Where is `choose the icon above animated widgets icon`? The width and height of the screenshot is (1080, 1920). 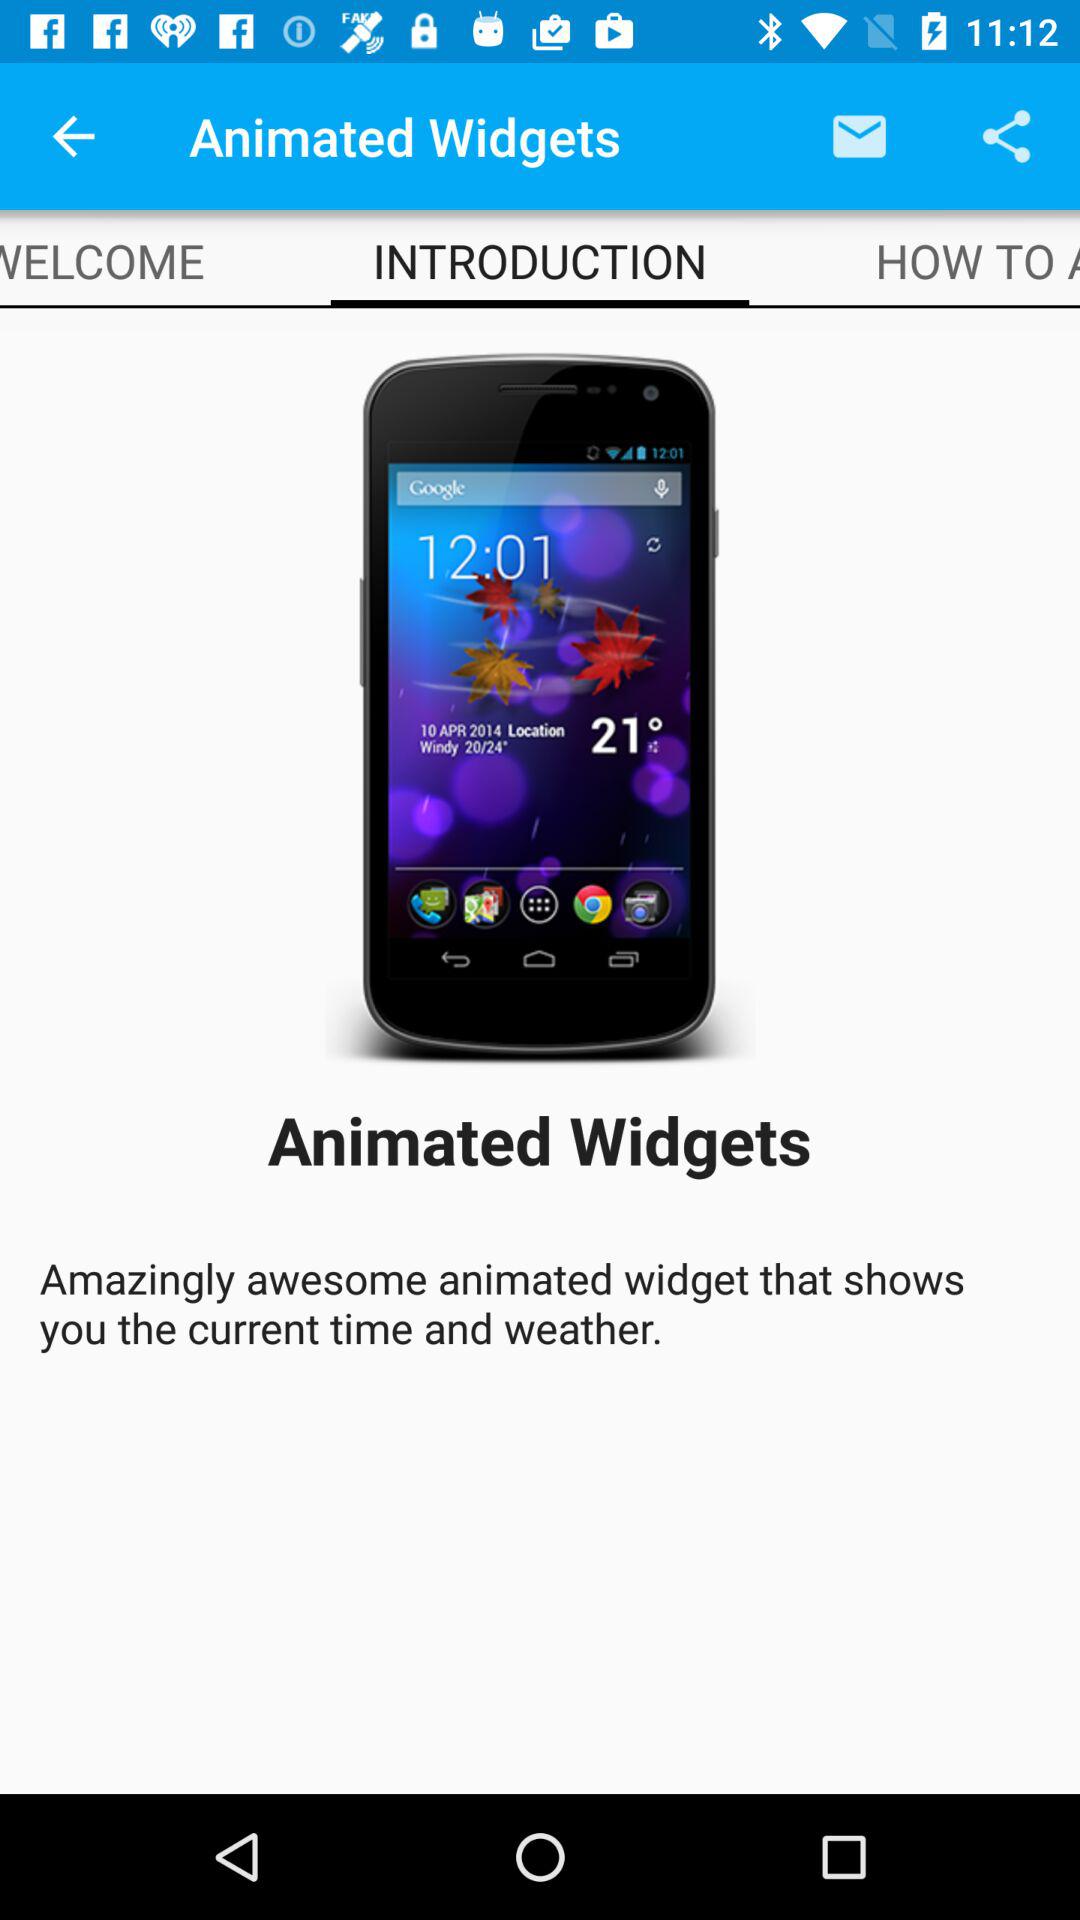
choose the icon above animated widgets icon is located at coordinates (540, 702).